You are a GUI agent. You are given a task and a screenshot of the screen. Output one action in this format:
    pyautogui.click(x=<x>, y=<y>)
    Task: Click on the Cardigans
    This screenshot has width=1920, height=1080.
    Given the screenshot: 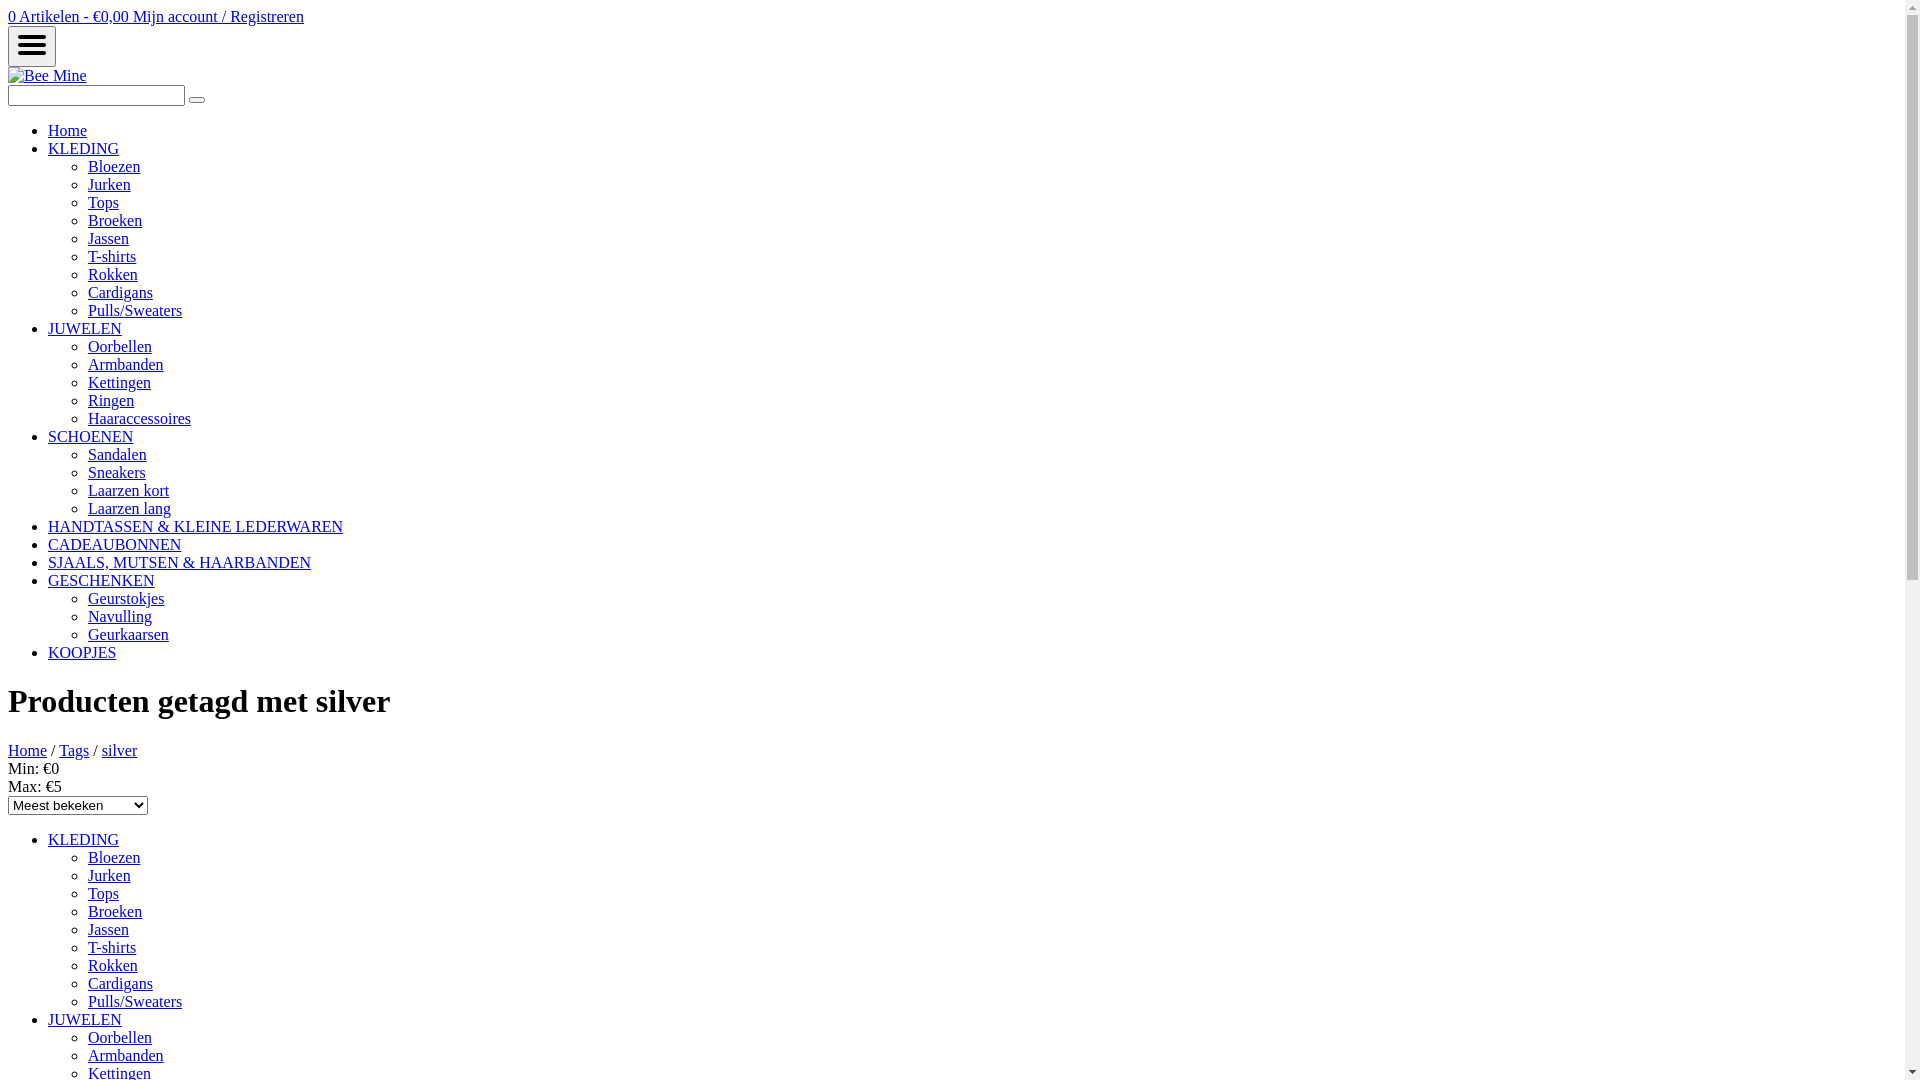 What is the action you would take?
    pyautogui.click(x=120, y=292)
    